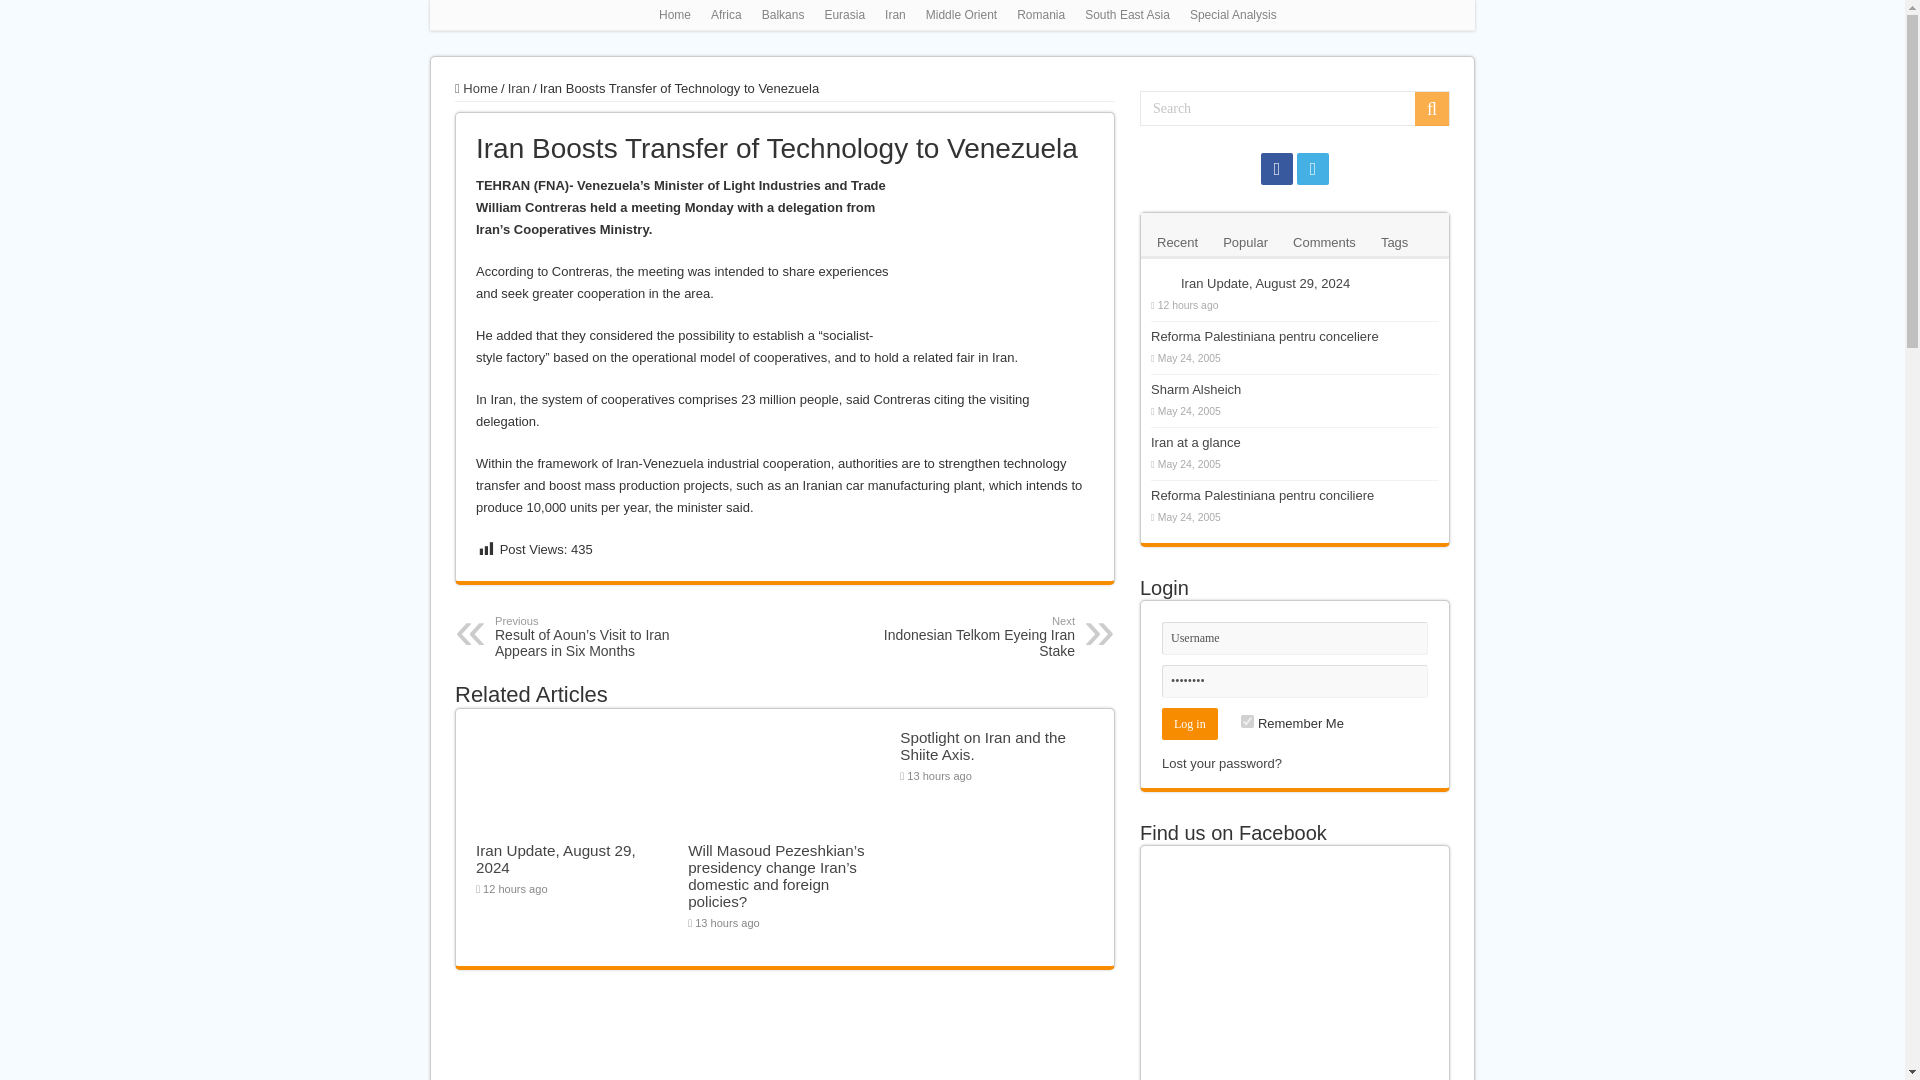 The width and height of the screenshot is (1920, 1080). I want to click on South East Asia, so click(1128, 15).